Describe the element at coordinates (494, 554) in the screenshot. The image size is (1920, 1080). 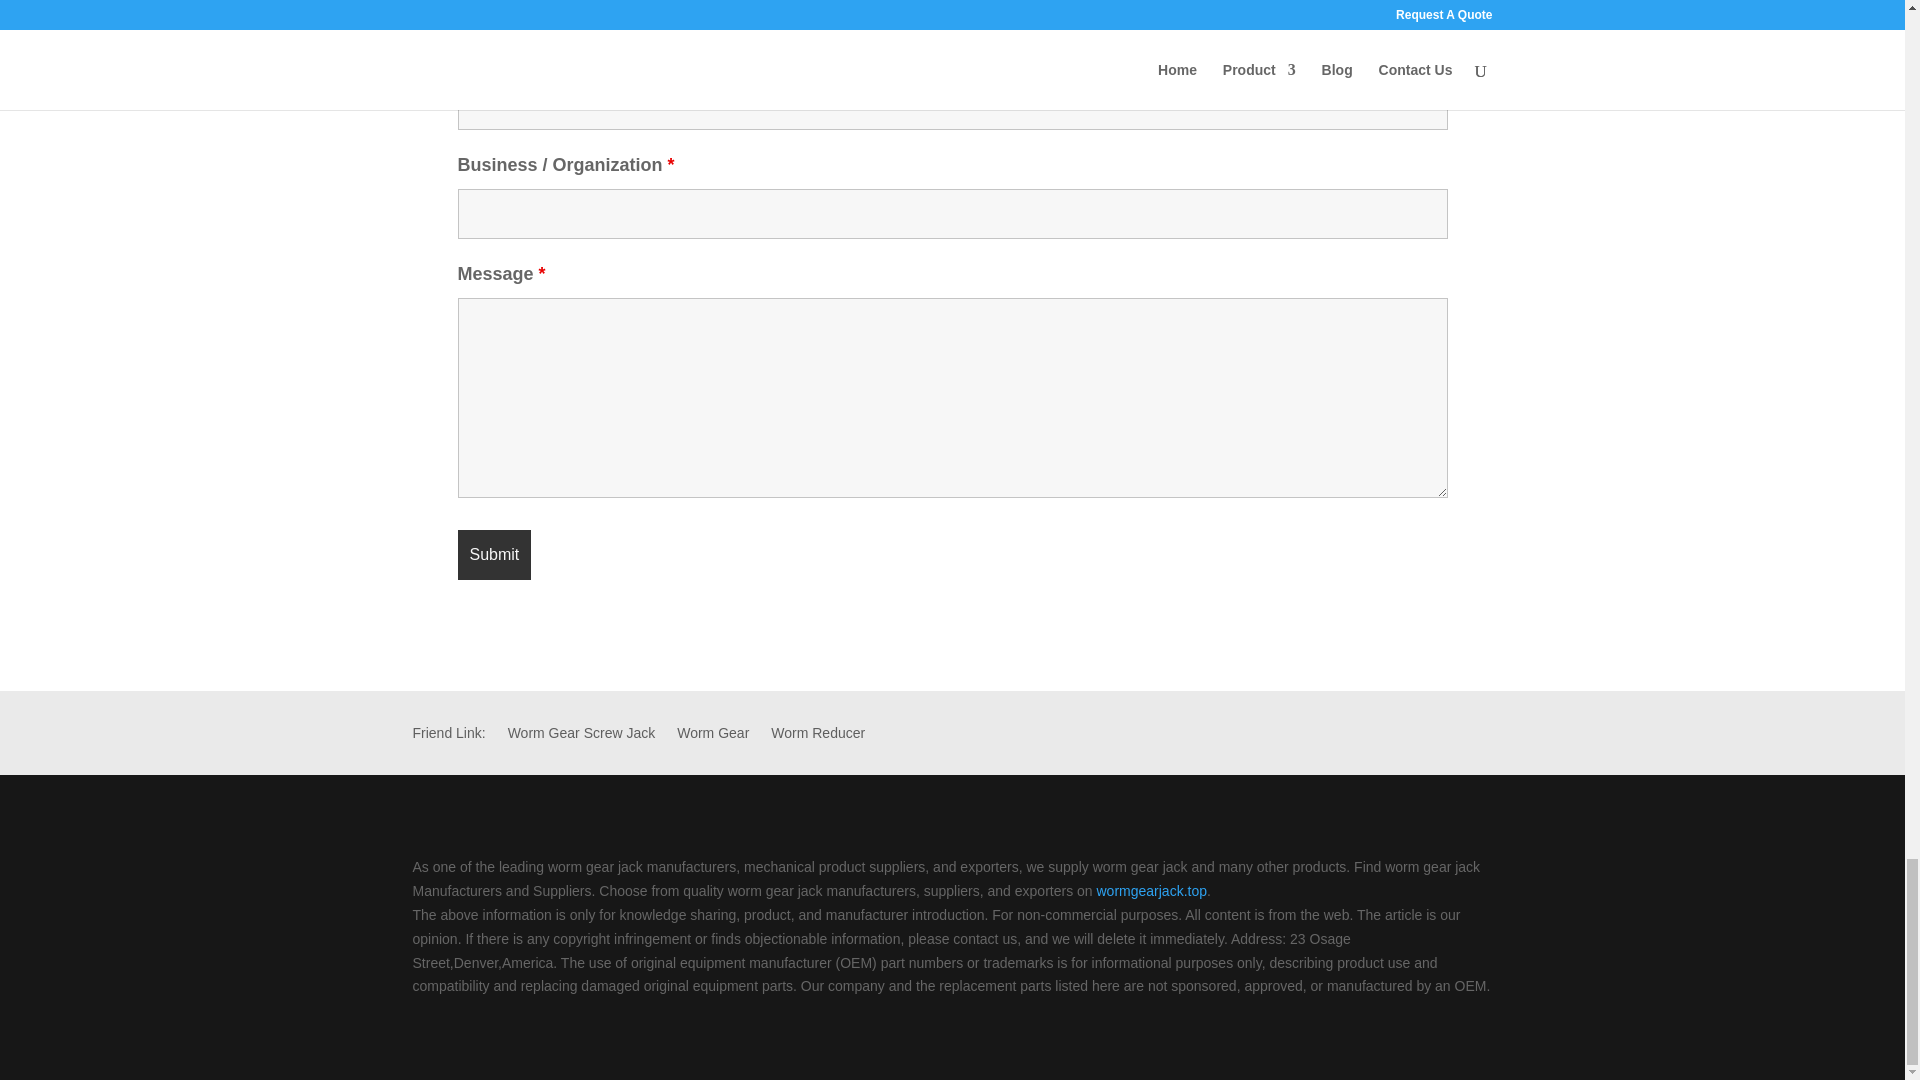
I see `Submit` at that location.